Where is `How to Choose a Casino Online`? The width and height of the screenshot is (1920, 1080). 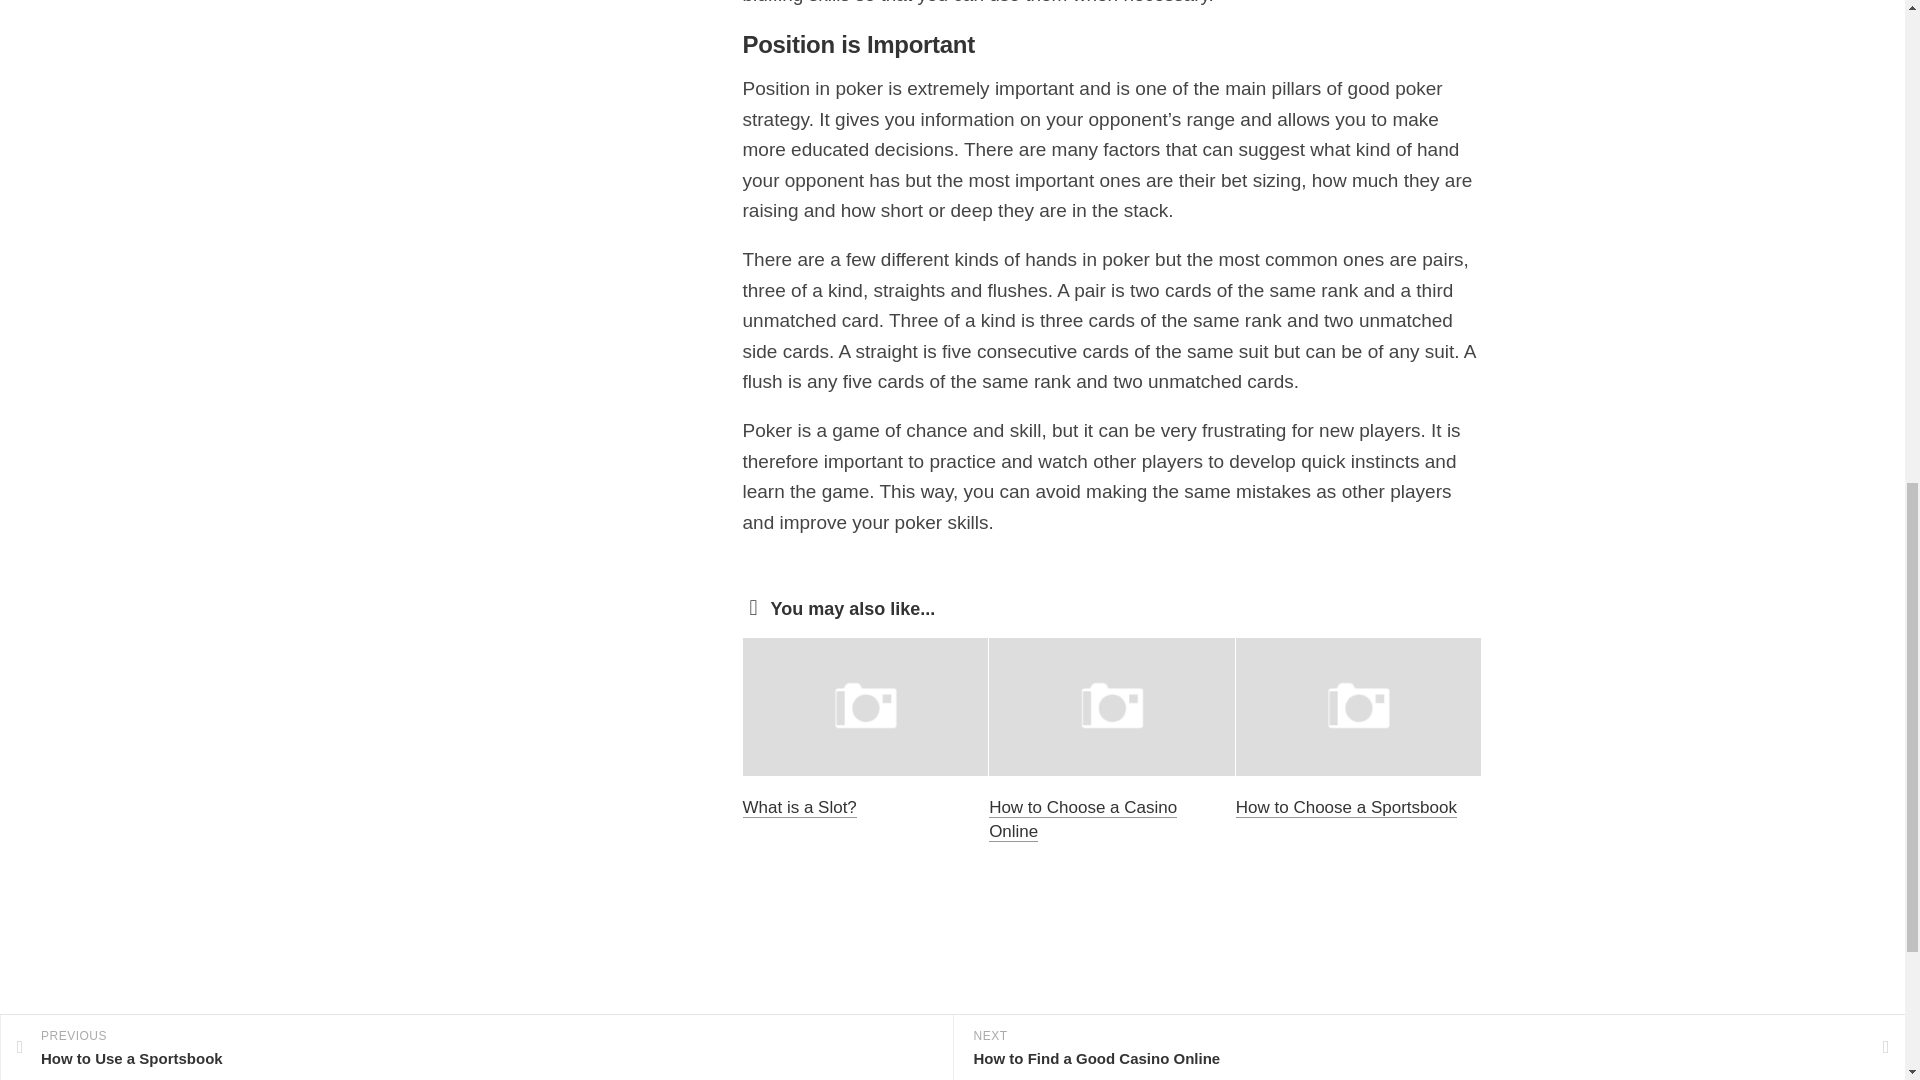 How to Choose a Casino Online is located at coordinates (1082, 820).